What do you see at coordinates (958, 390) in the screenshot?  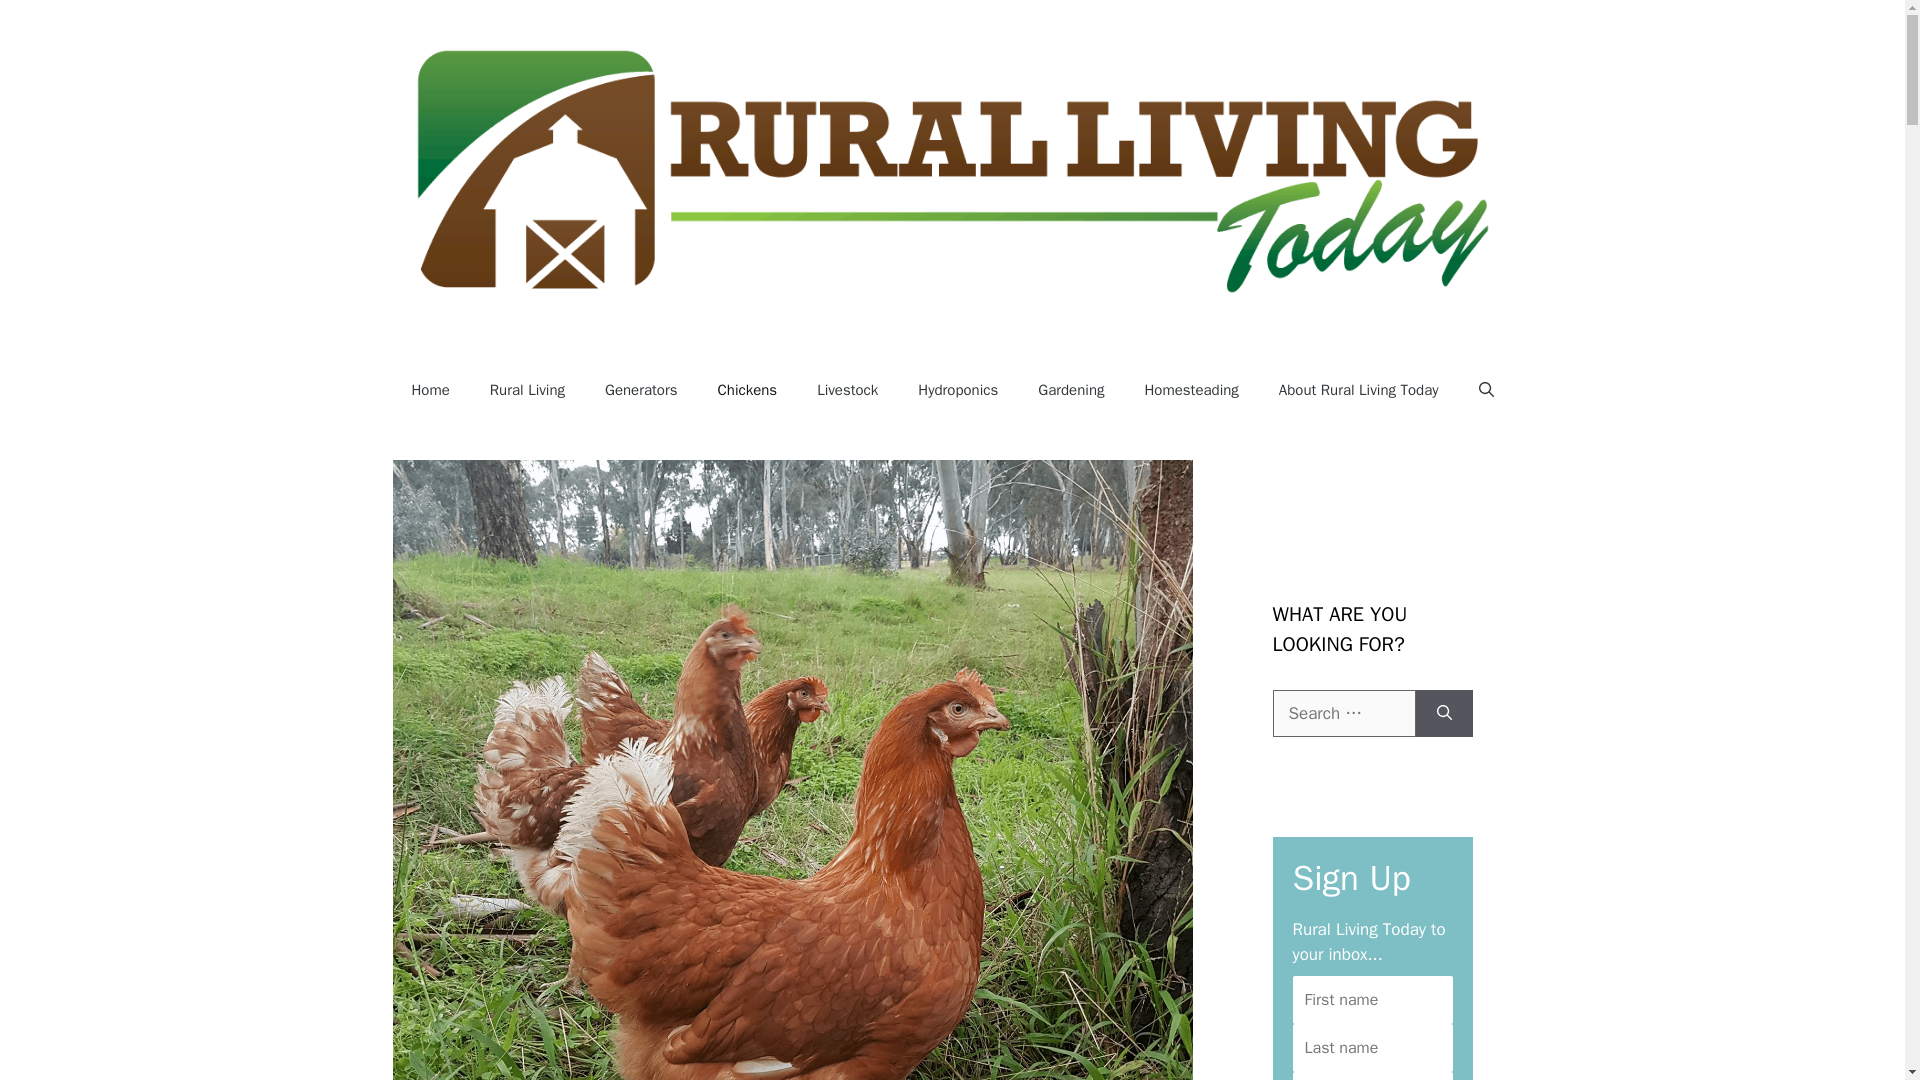 I see `Hydroponics` at bounding box center [958, 390].